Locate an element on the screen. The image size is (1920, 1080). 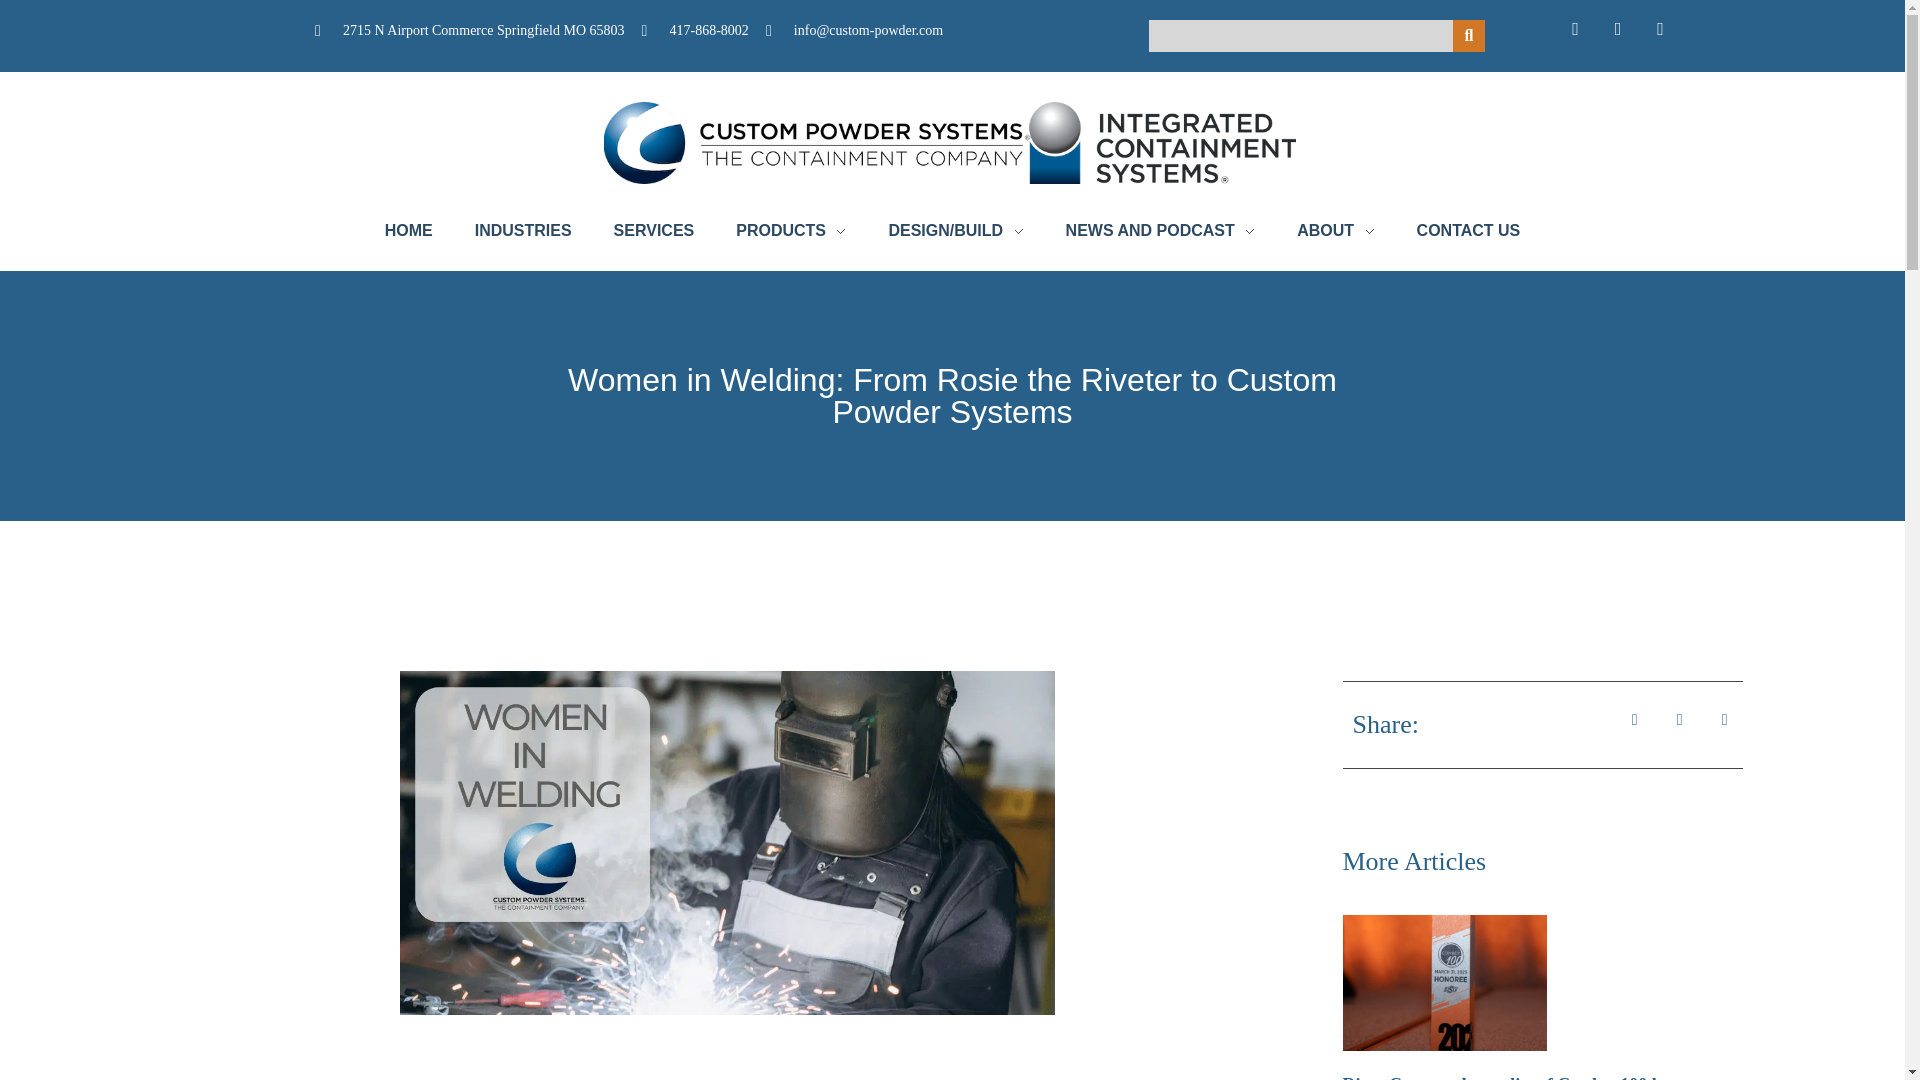
ABOUT is located at coordinates (1336, 231).